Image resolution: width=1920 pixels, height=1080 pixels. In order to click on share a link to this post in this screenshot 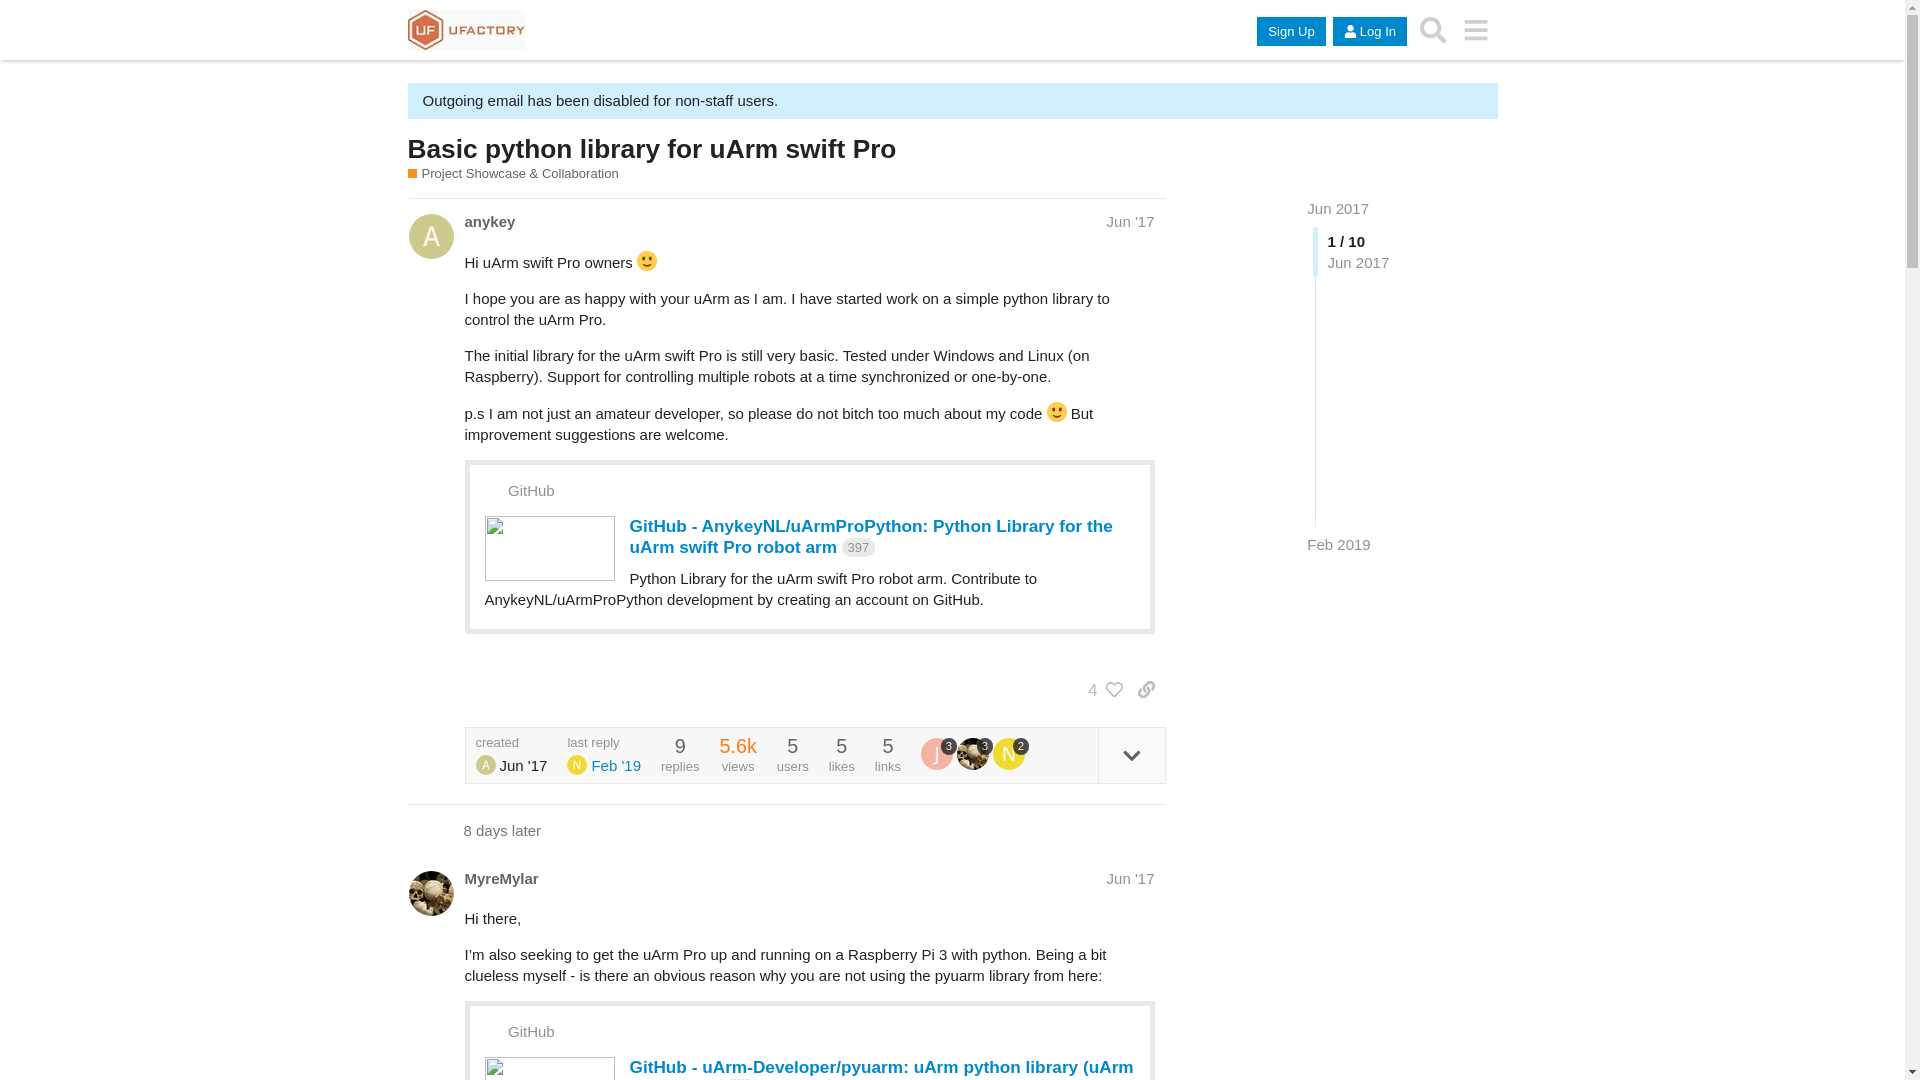, I will do `click(1146, 689)`.